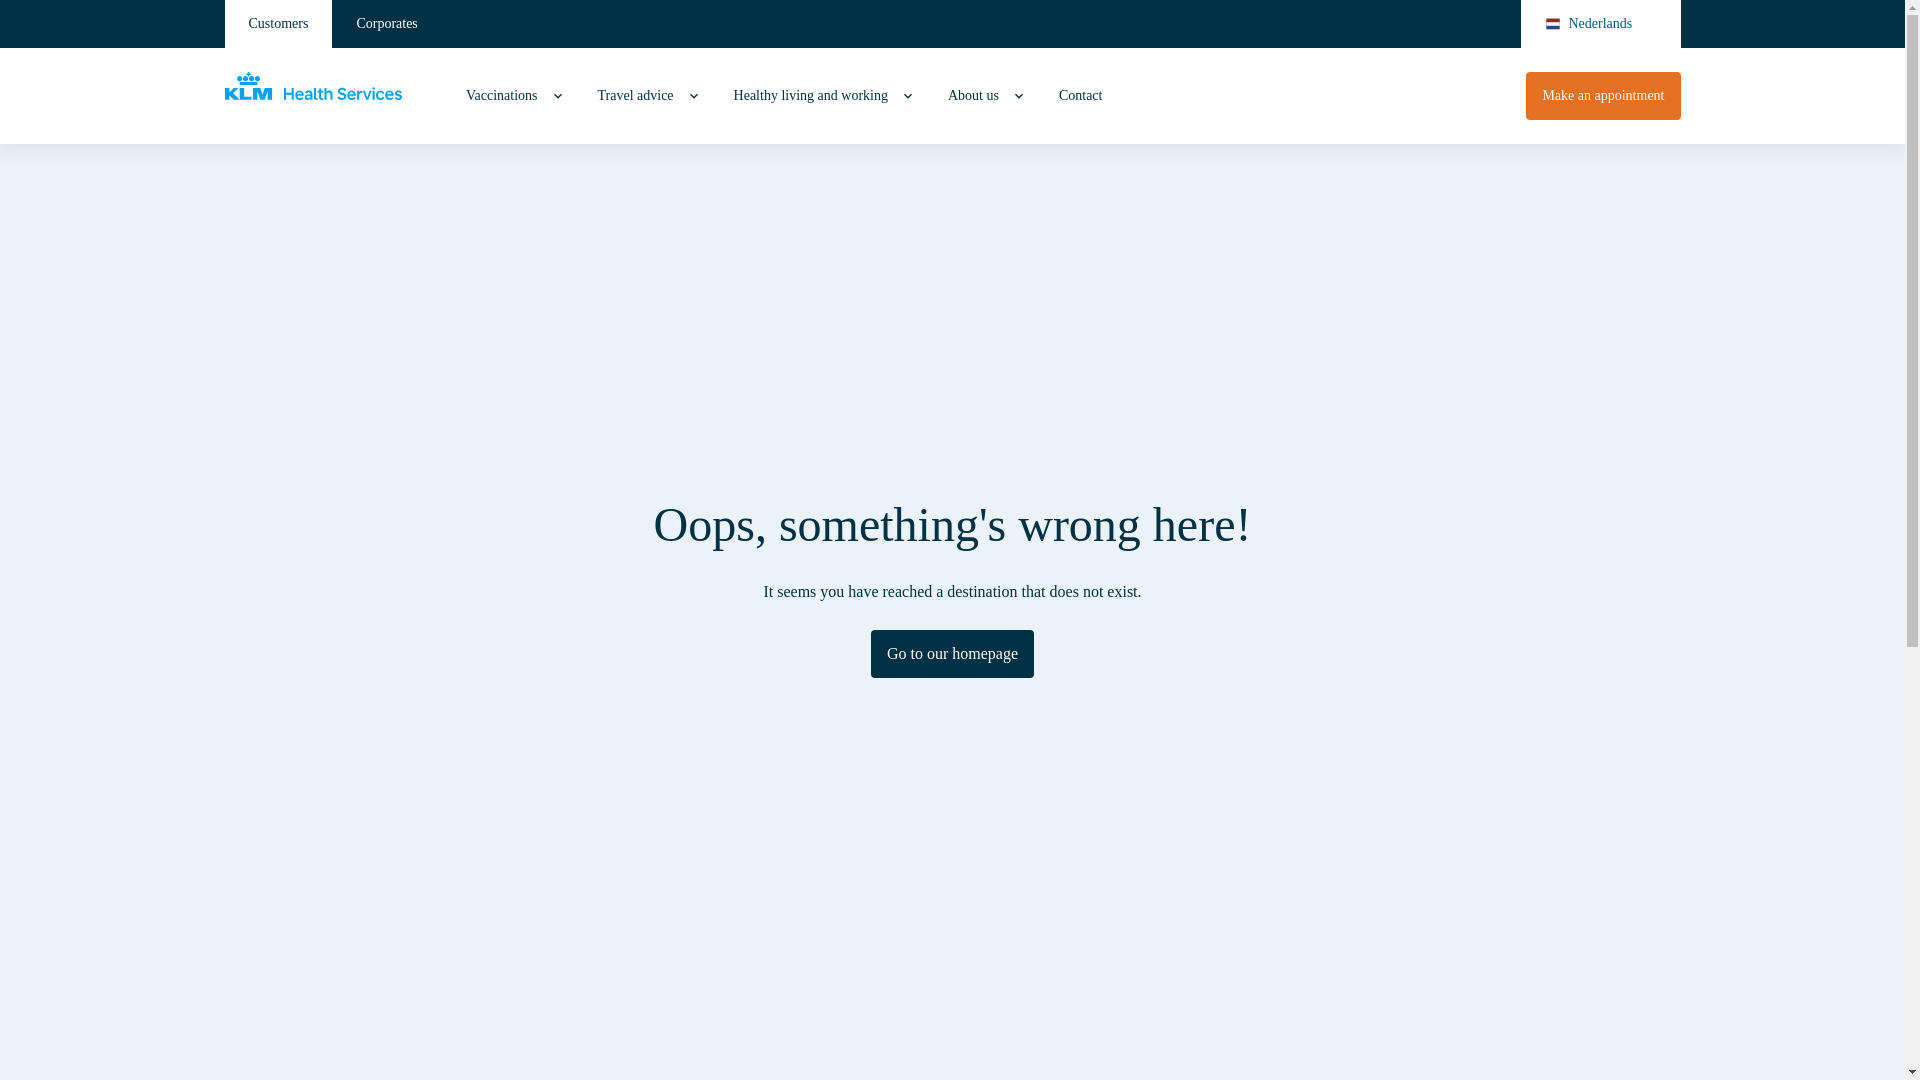 This screenshot has height=1080, width=1920. What do you see at coordinates (810, 96) in the screenshot?
I see `Healthy living and working` at bounding box center [810, 96].